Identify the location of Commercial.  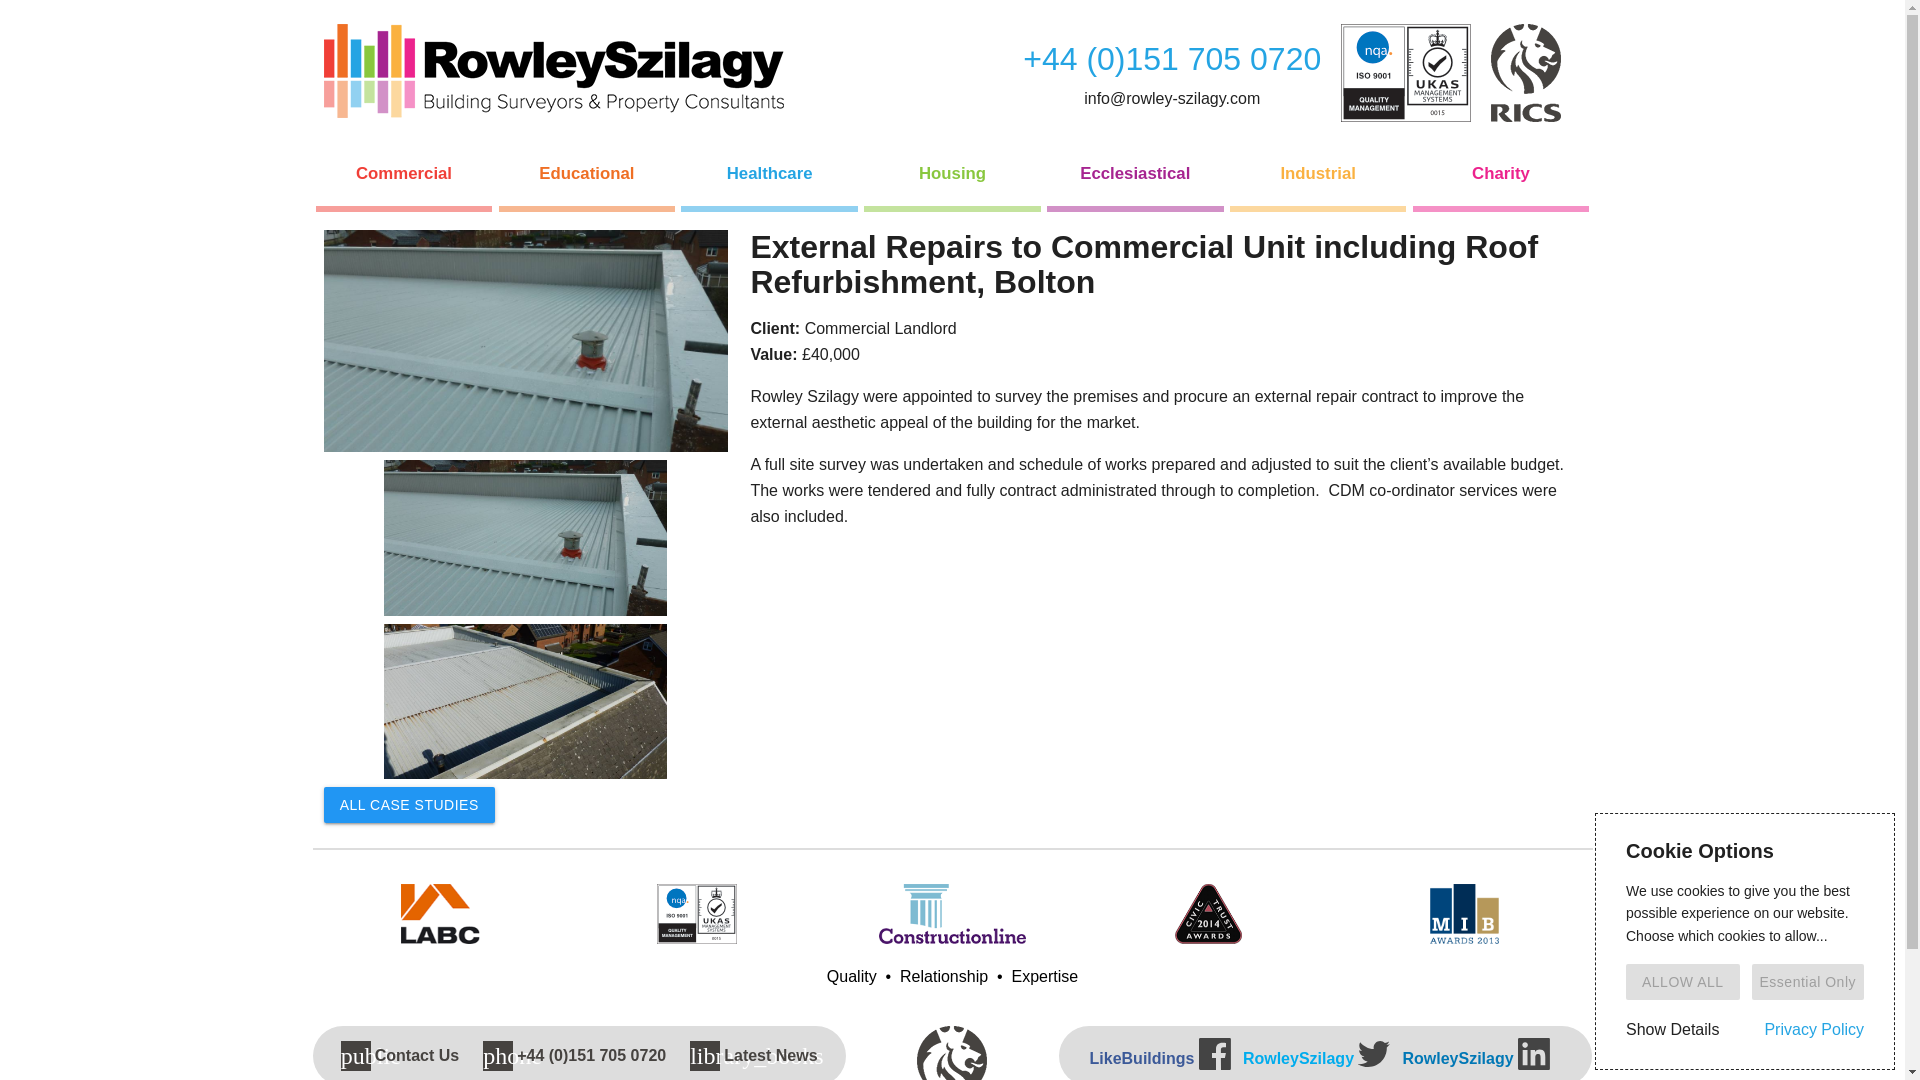
(404, 174).